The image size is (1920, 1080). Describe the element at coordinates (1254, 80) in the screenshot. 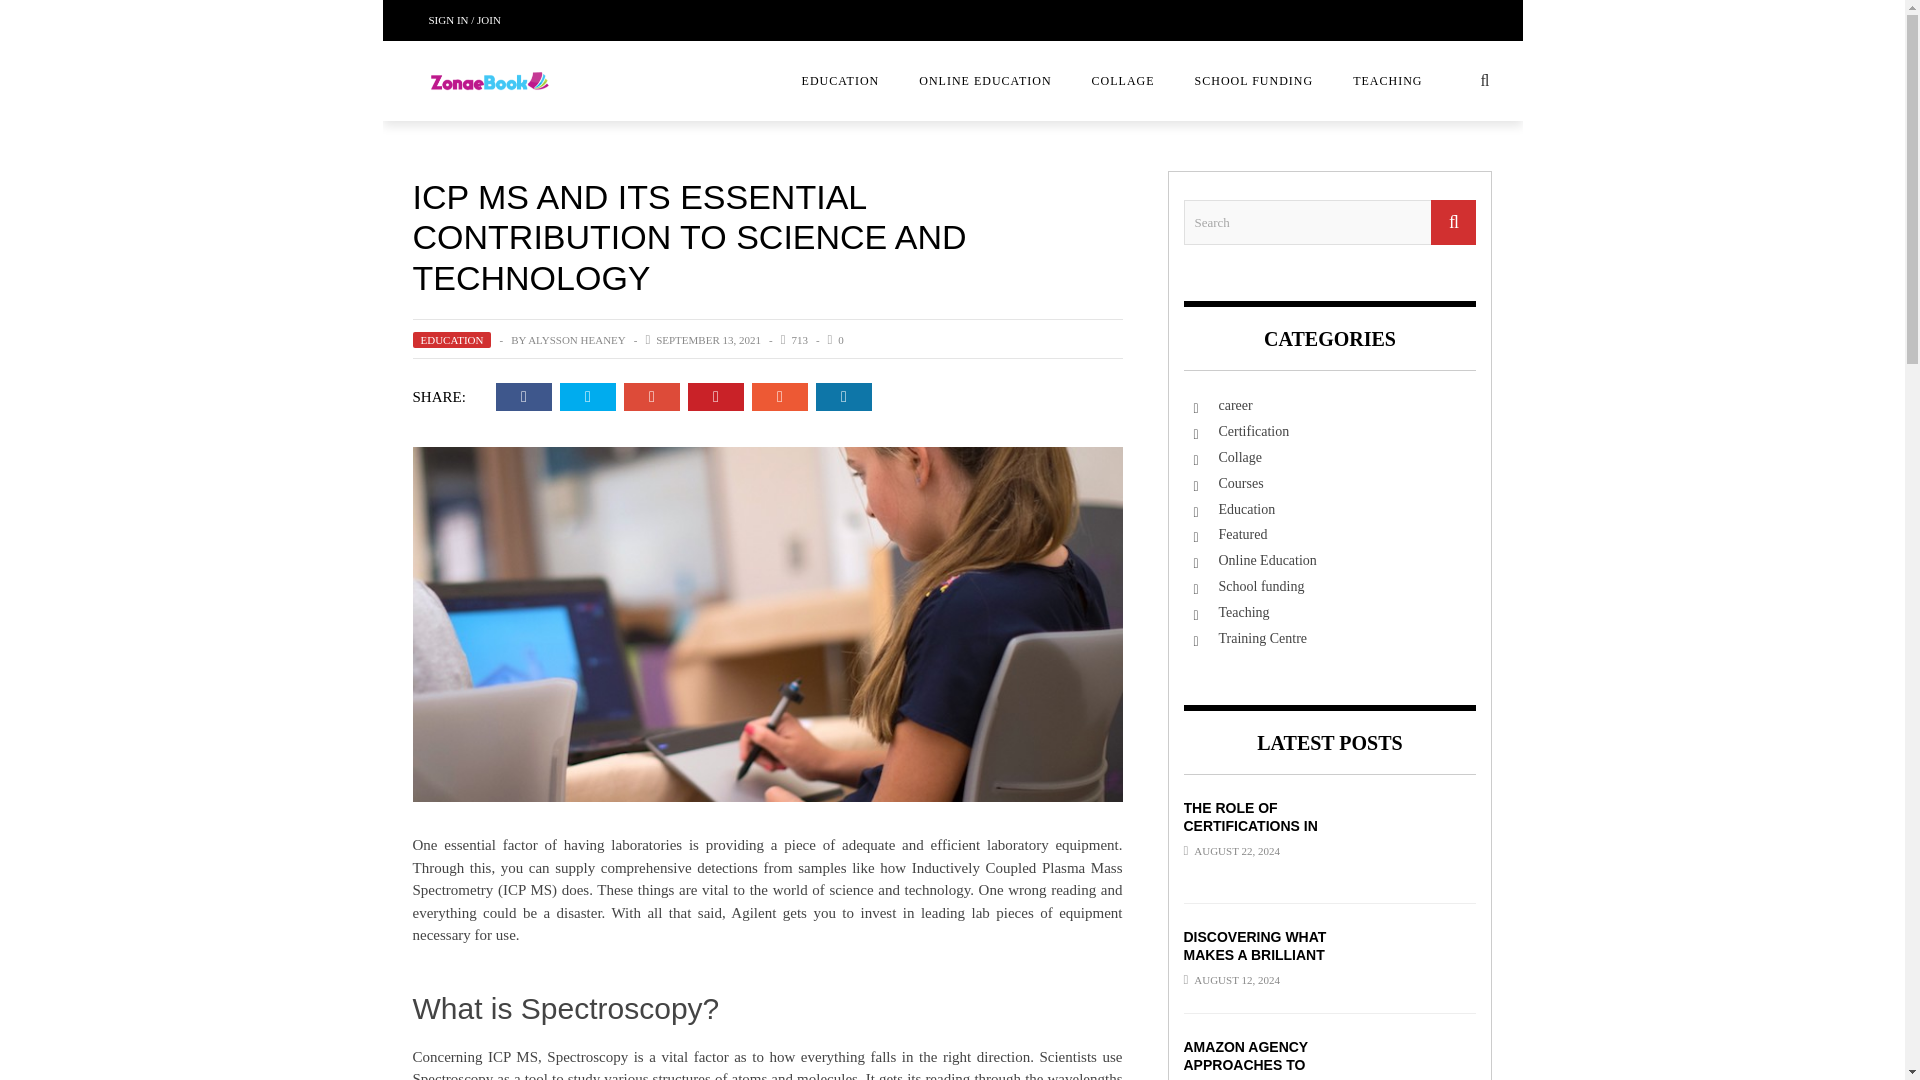

I see `SCHOOL FUNDING` at that location.